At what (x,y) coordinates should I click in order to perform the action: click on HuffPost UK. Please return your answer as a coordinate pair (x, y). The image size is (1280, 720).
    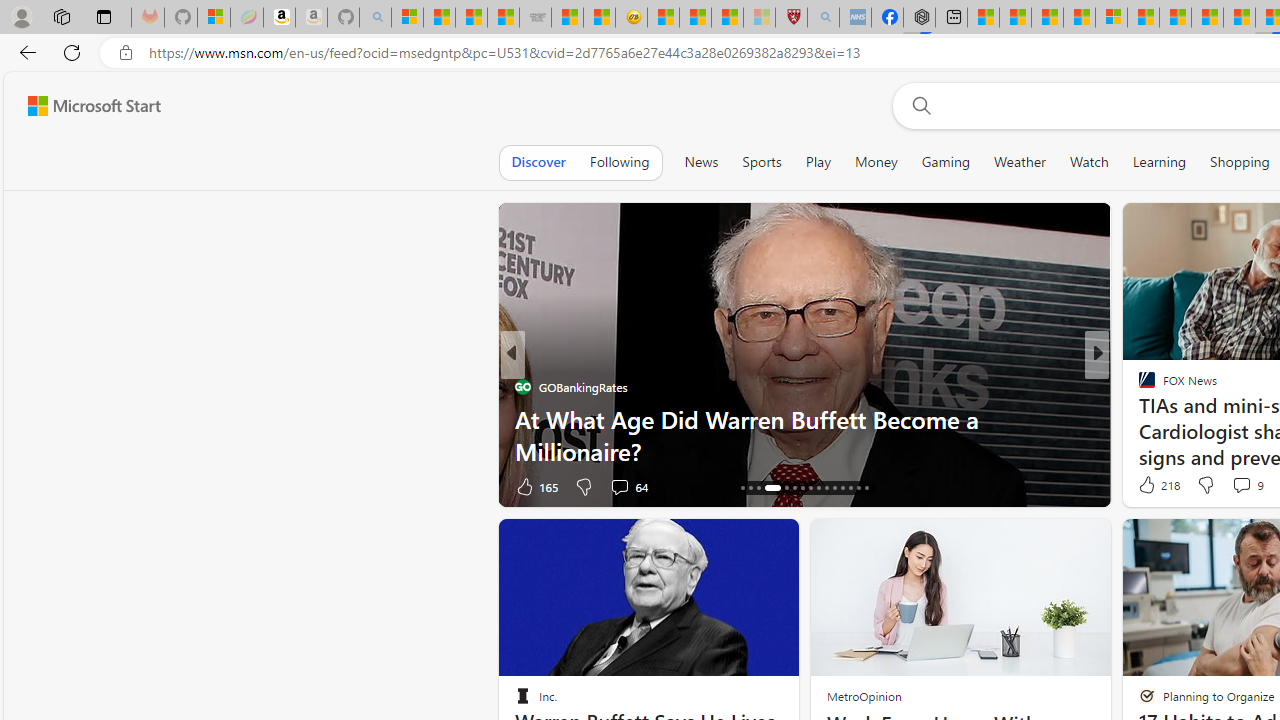
    Looking at the image, I should click on (1138, 386).